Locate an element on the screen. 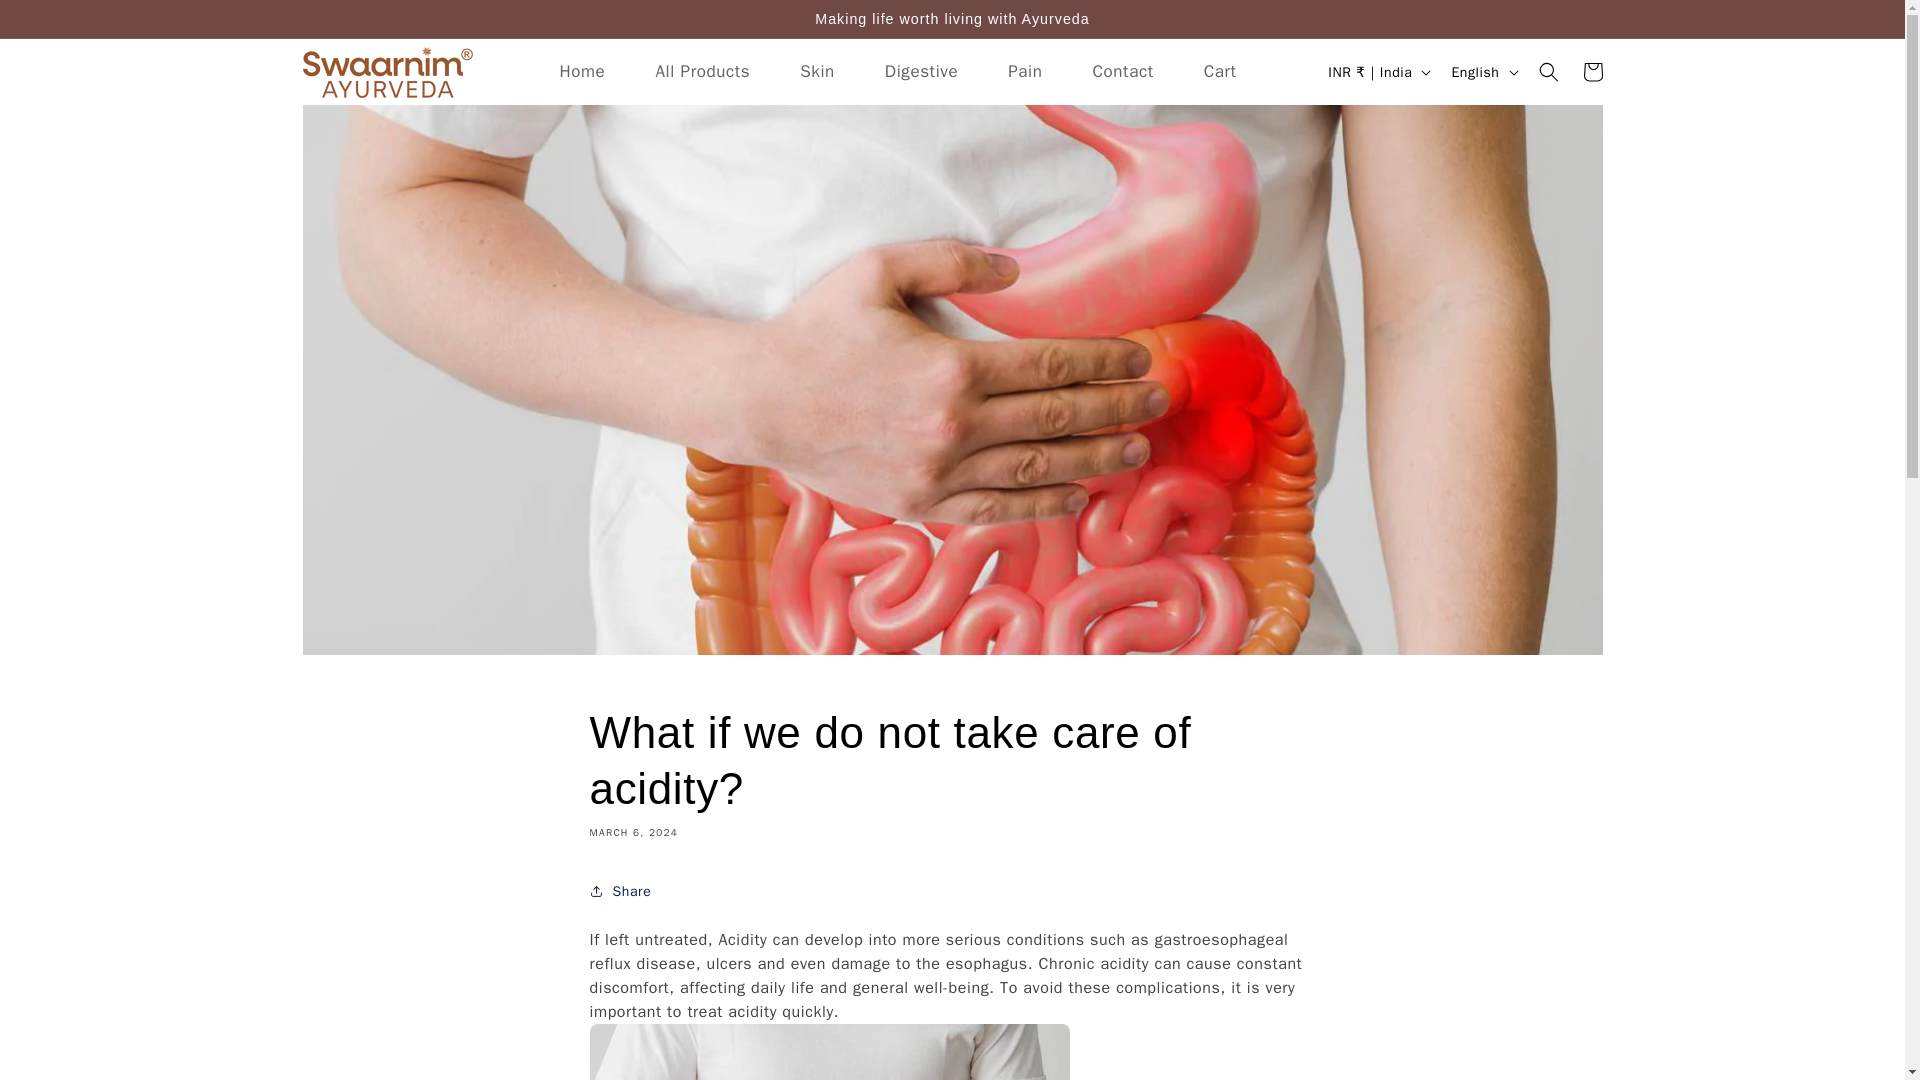 This screenshot has width=1920, height=1080. All Products is located at coordinates (702, 72).